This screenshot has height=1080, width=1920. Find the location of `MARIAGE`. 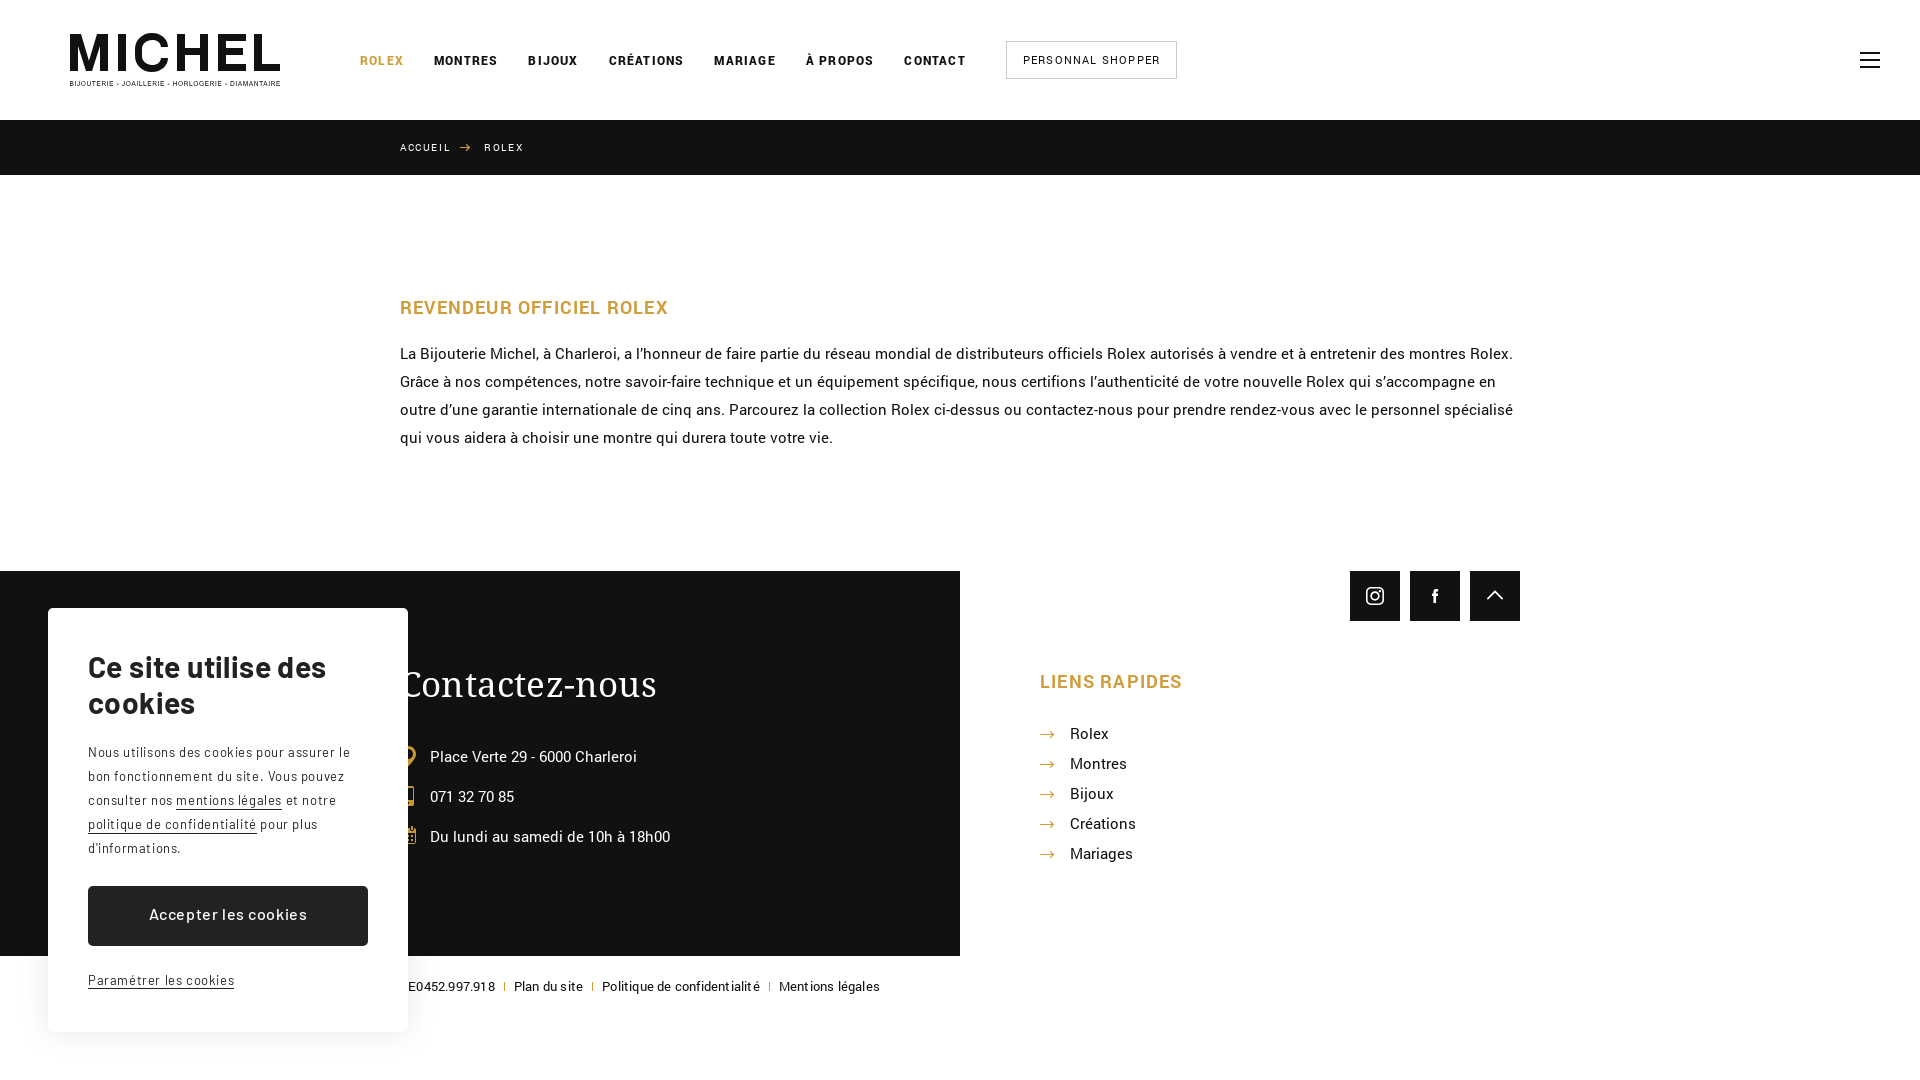

MARIAGE is located at coordinates (744, 60).